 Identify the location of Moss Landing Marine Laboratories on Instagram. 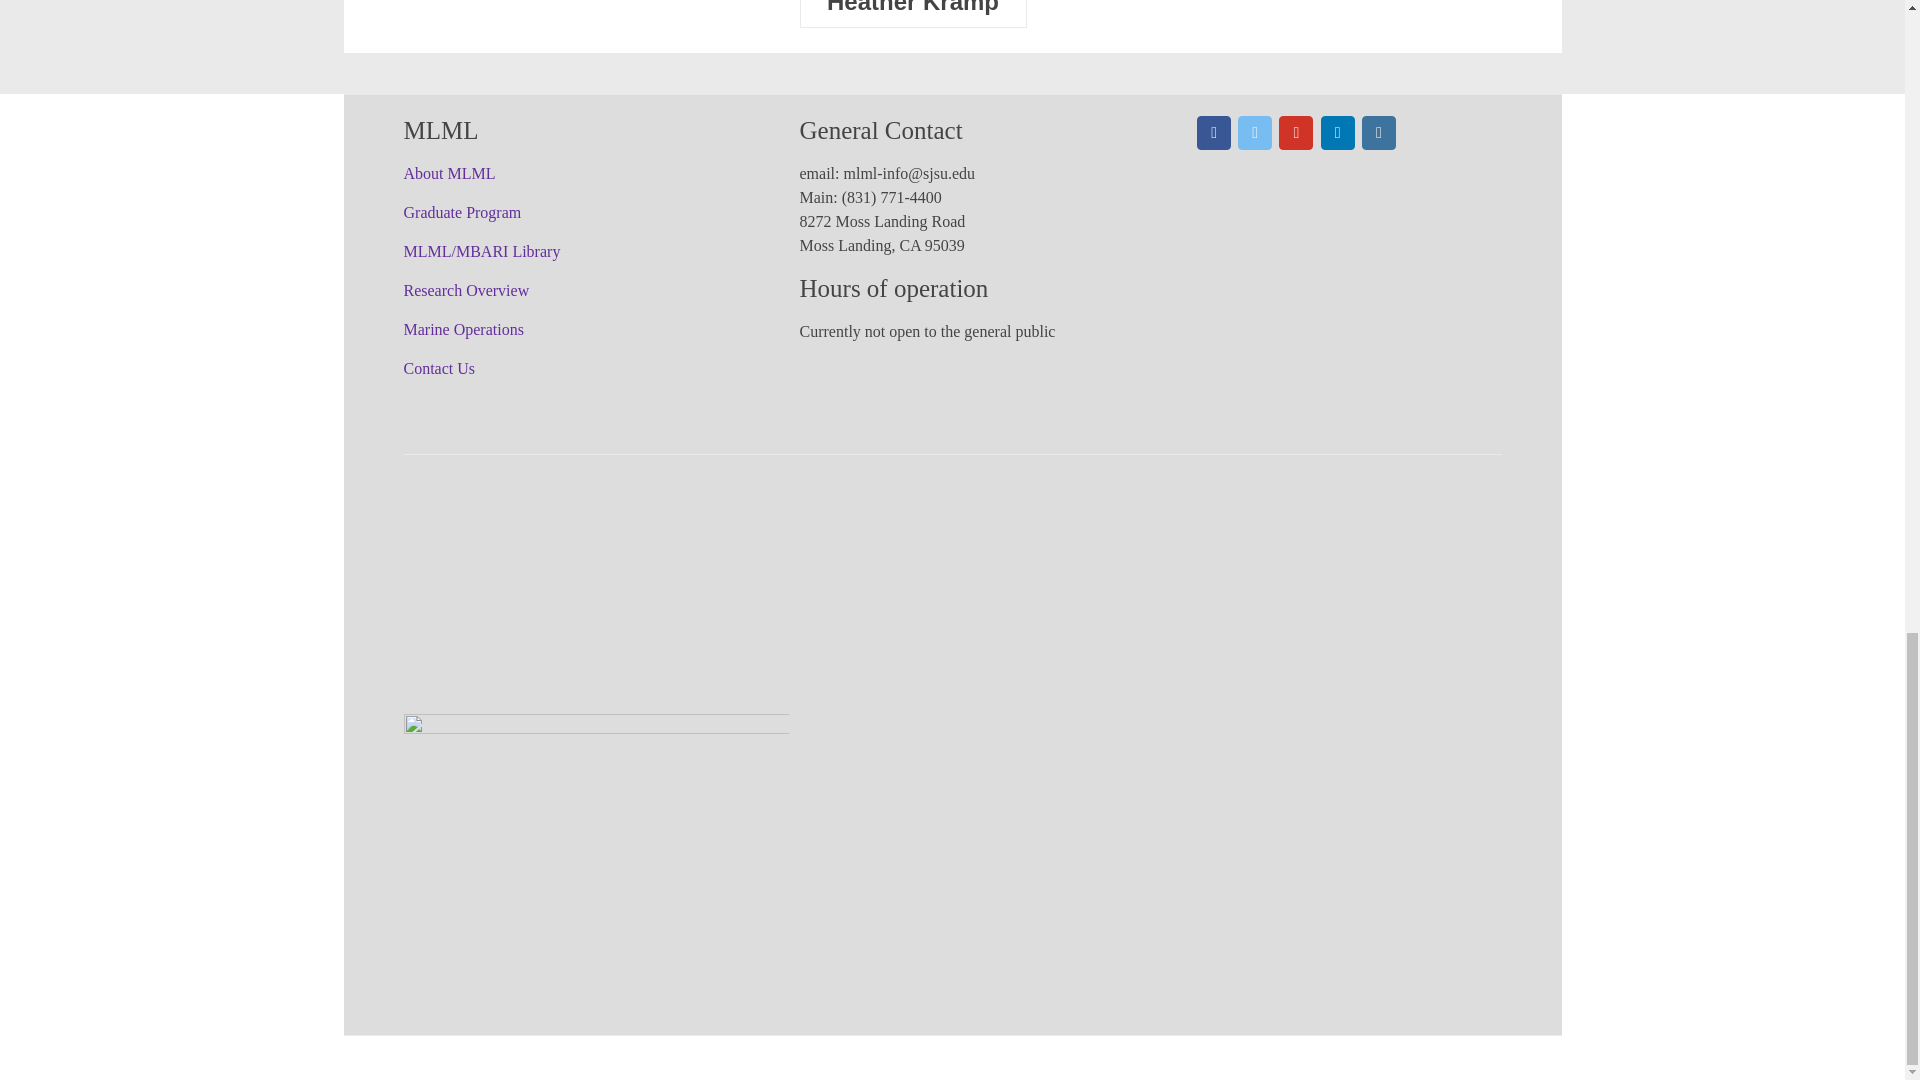
(1378, 132).